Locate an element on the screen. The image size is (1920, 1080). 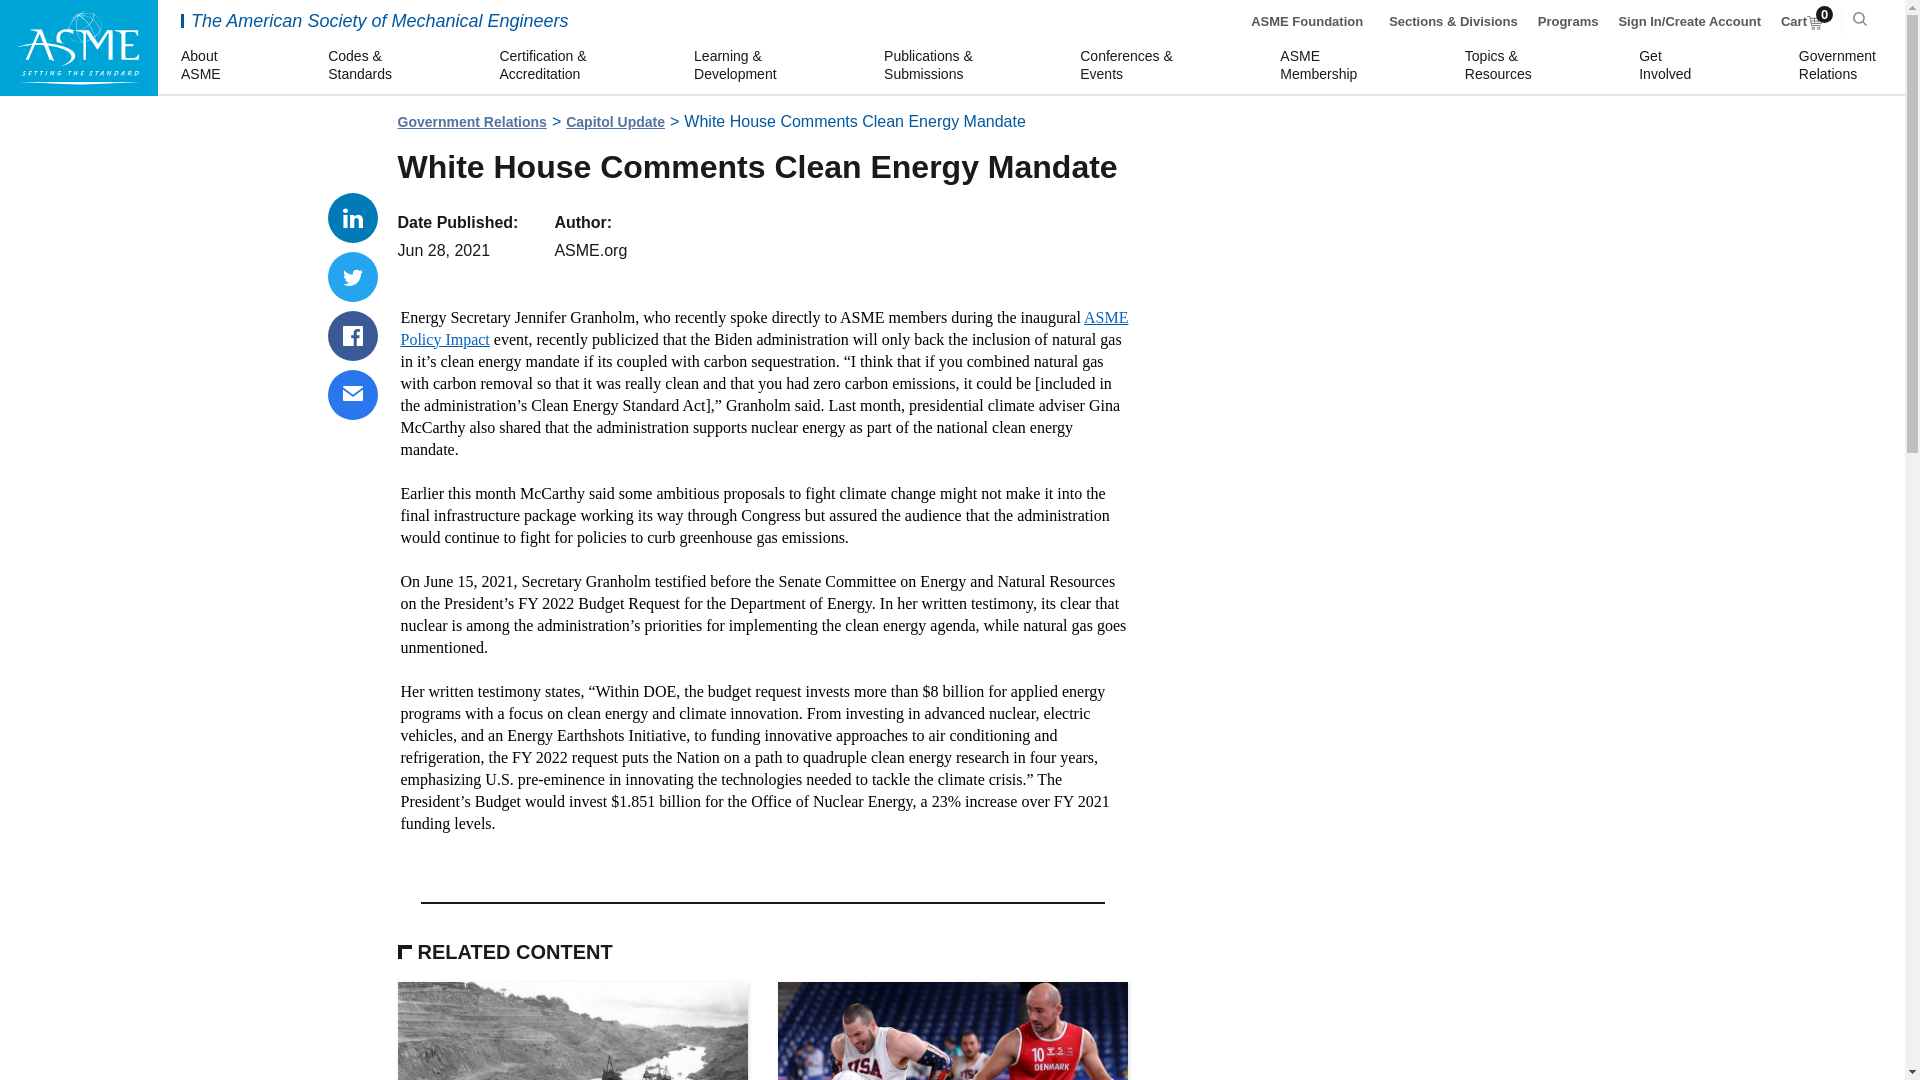
Government Relations is located at coordinates (1840, 66).